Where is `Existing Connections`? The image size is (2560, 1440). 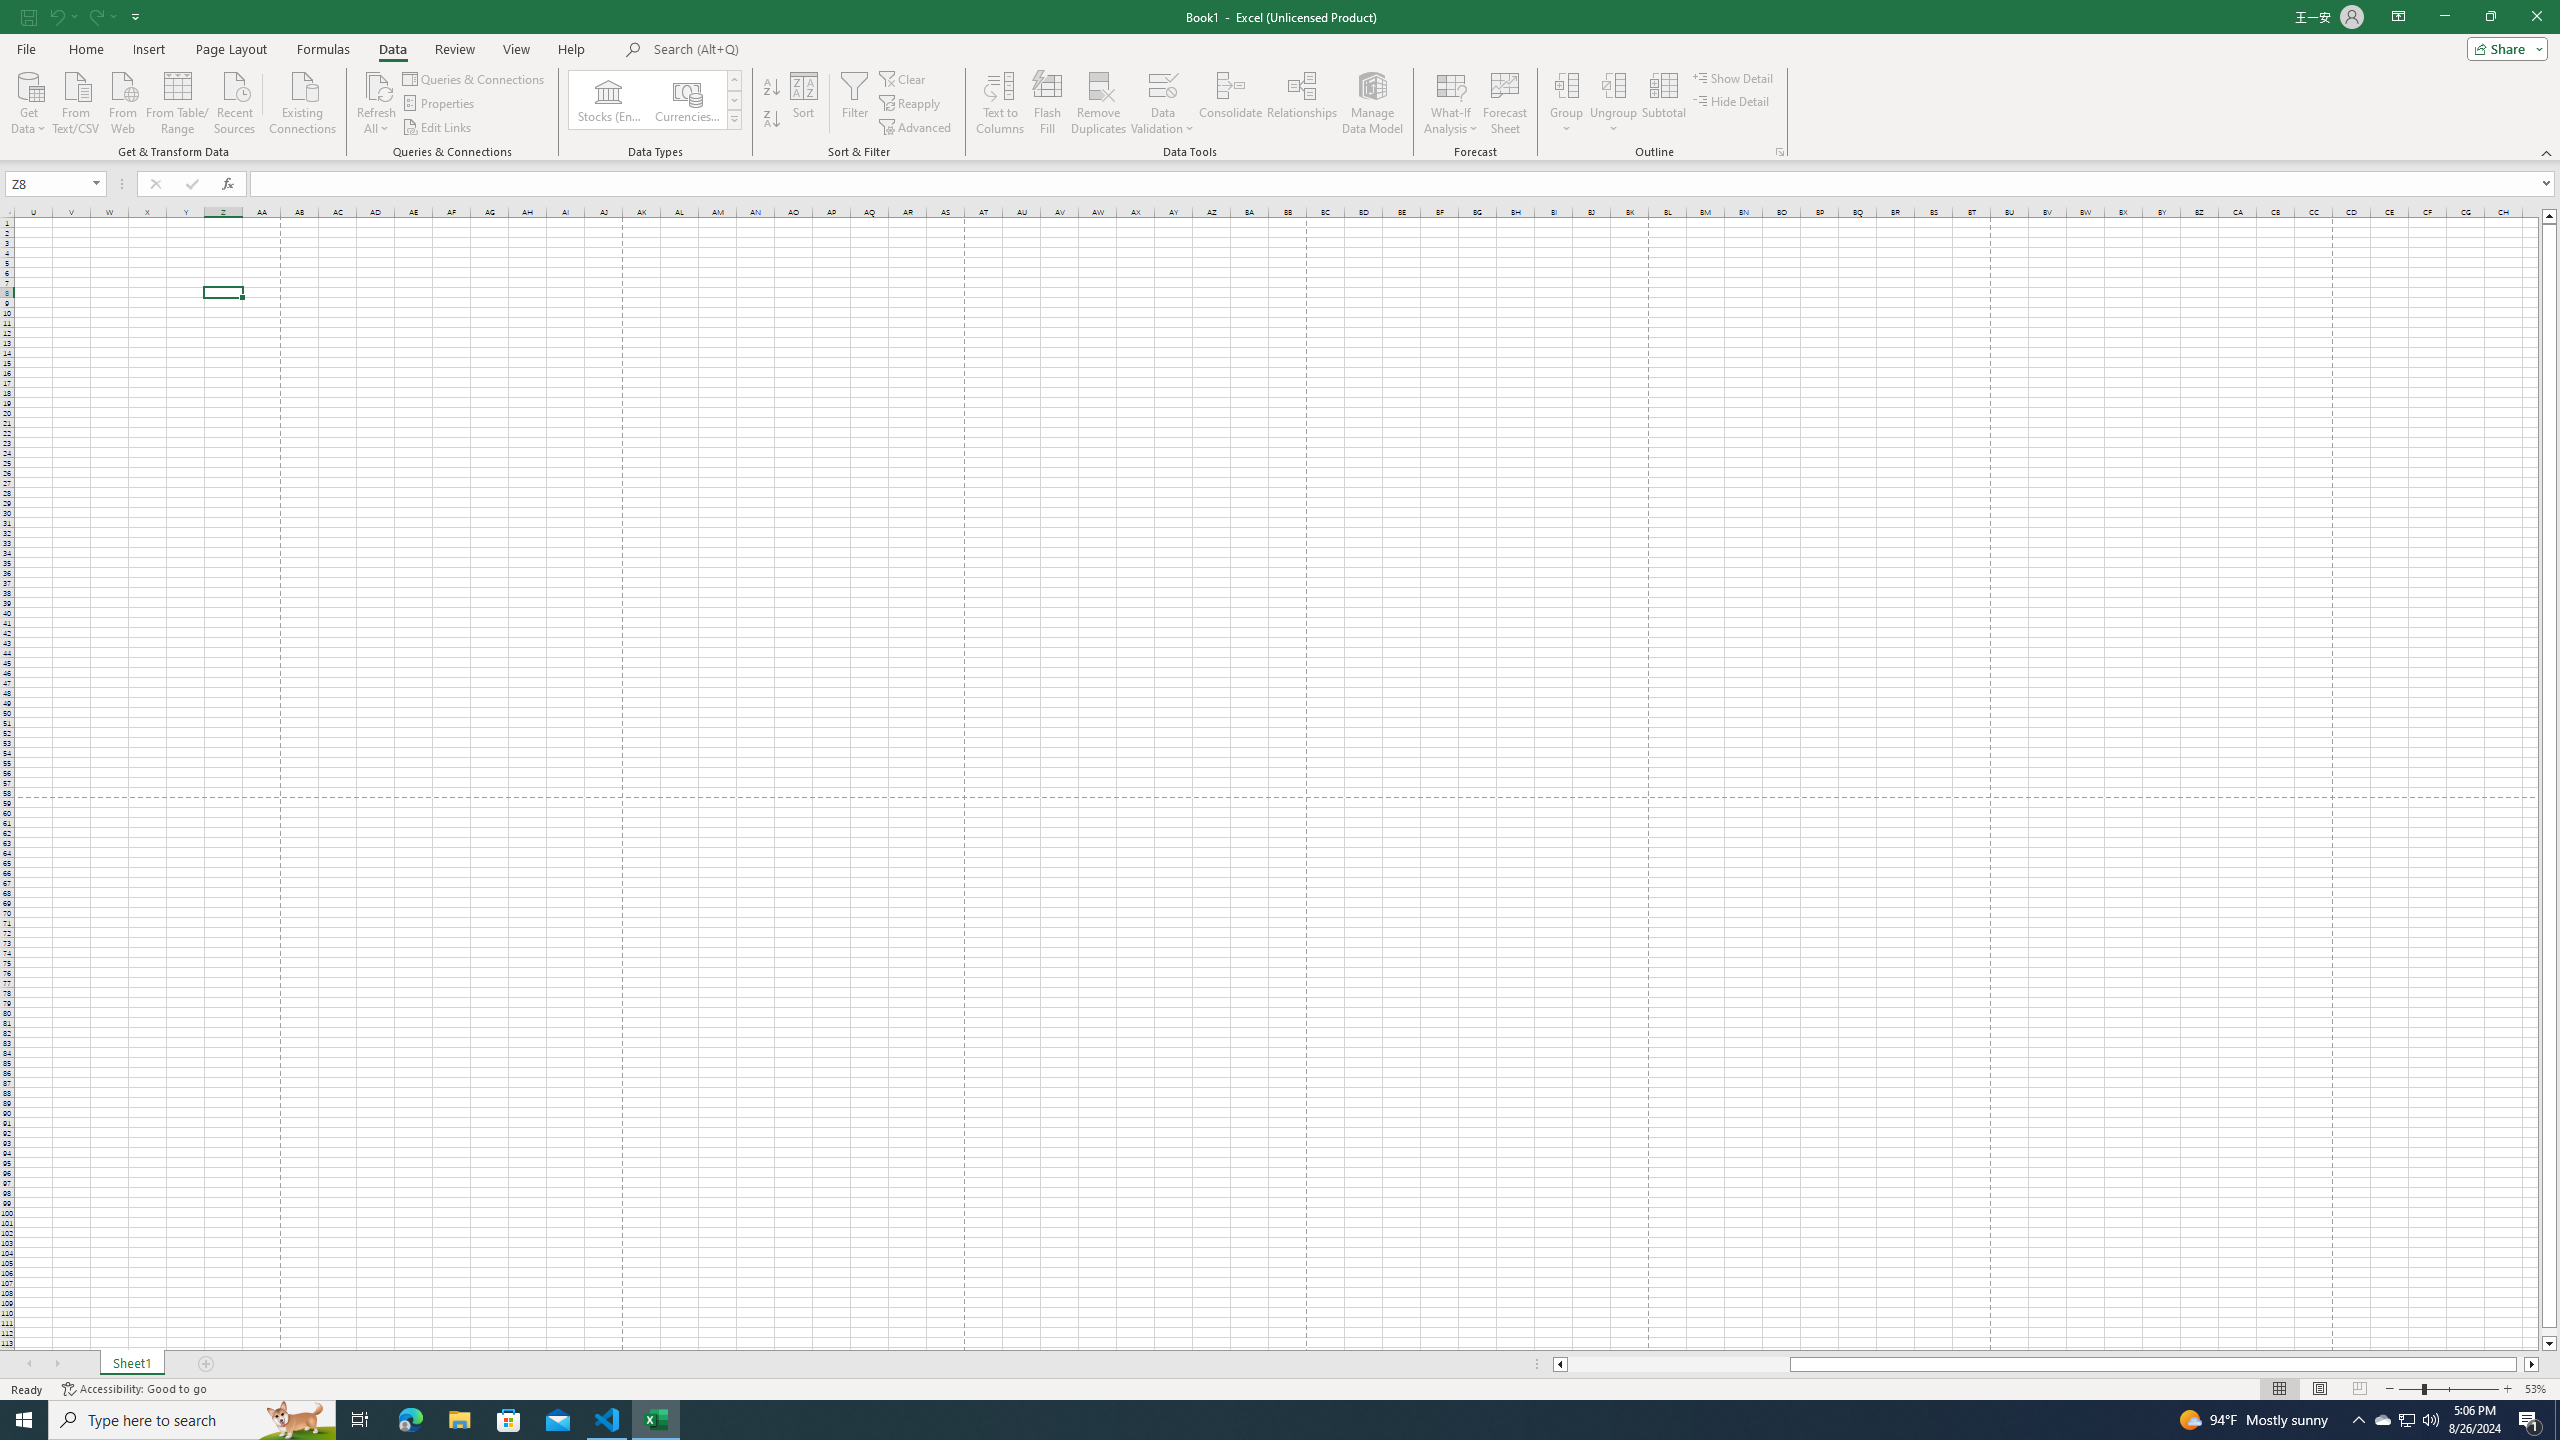
Existing Connections is located at coordinates (302, 101).